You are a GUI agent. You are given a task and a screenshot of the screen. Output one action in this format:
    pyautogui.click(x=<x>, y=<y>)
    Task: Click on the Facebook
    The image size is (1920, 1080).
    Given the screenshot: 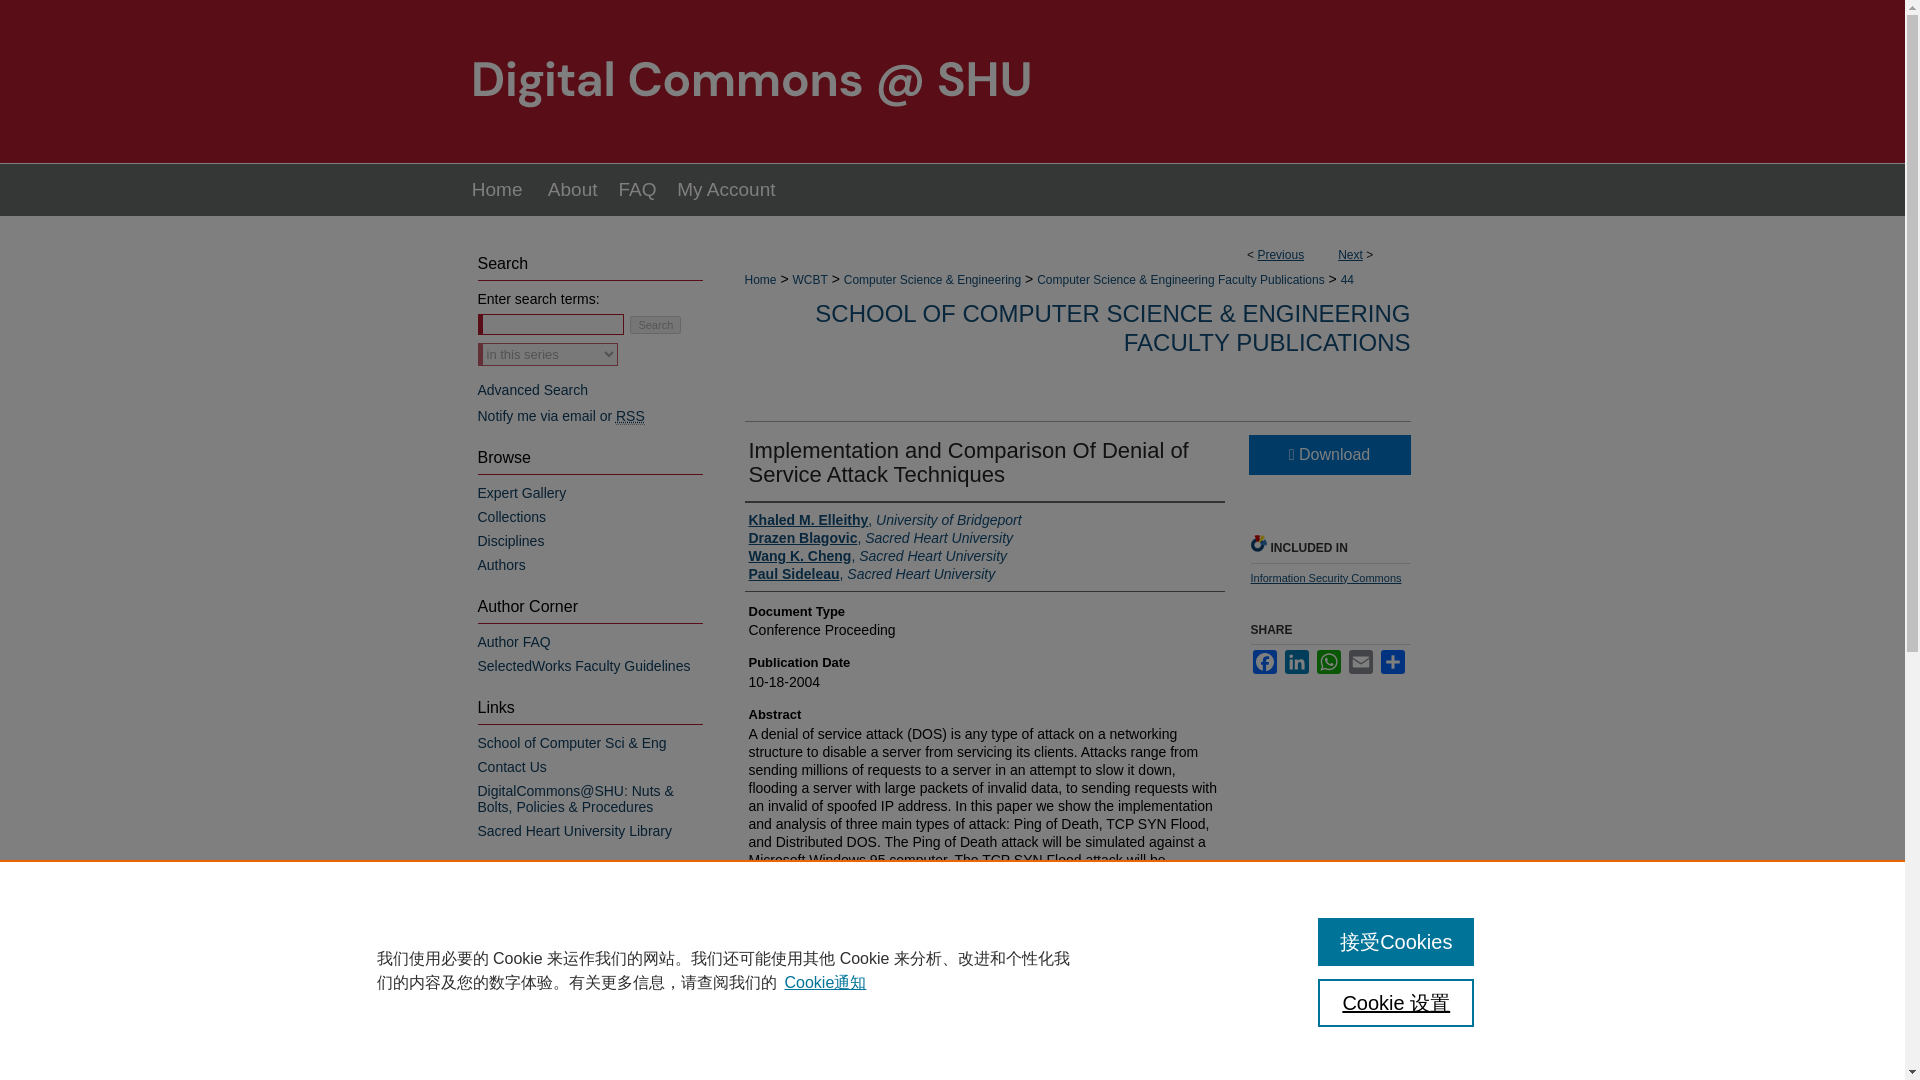 What is the action you would take?
    pyautogui.click(x=1264, y=662)
    